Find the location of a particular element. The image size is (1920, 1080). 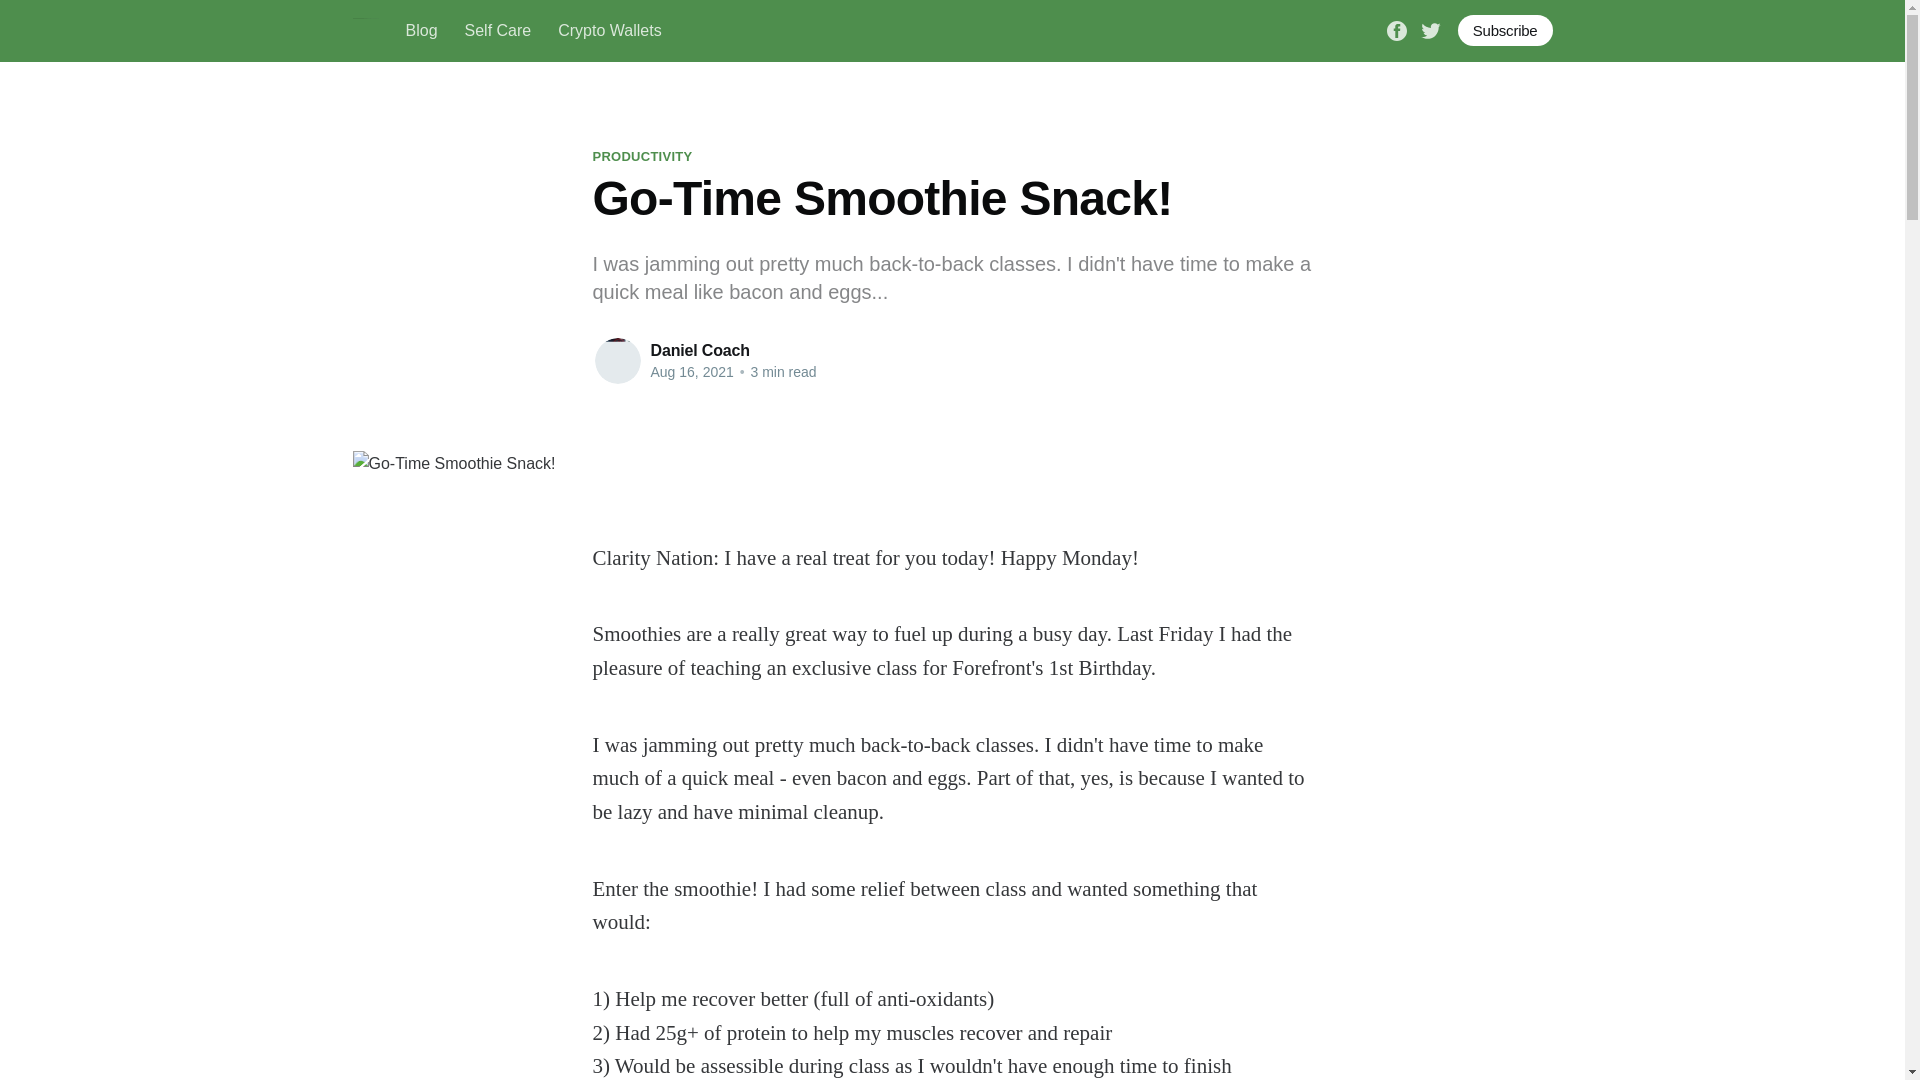

Self Care is located at coordinates (498, 30).